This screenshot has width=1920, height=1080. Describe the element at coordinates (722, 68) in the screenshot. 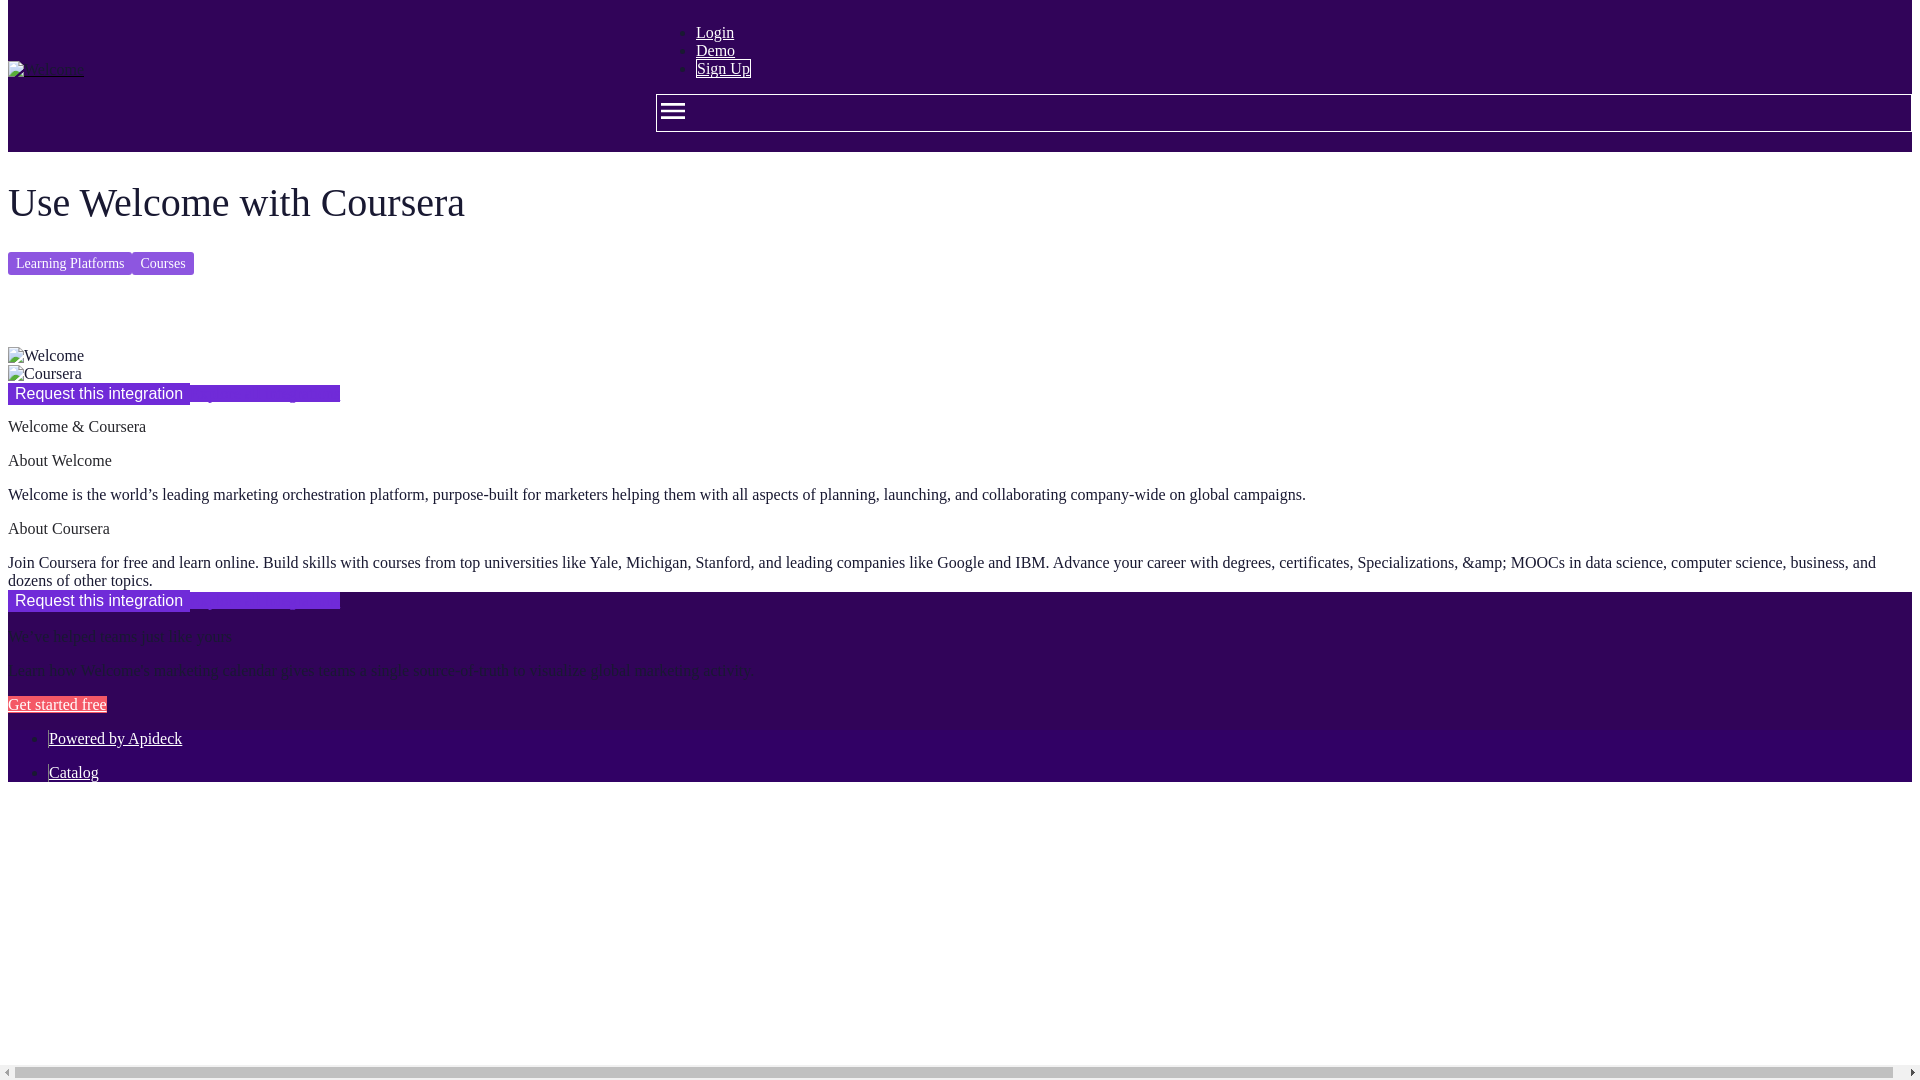

I see `Sign Up` at that location.